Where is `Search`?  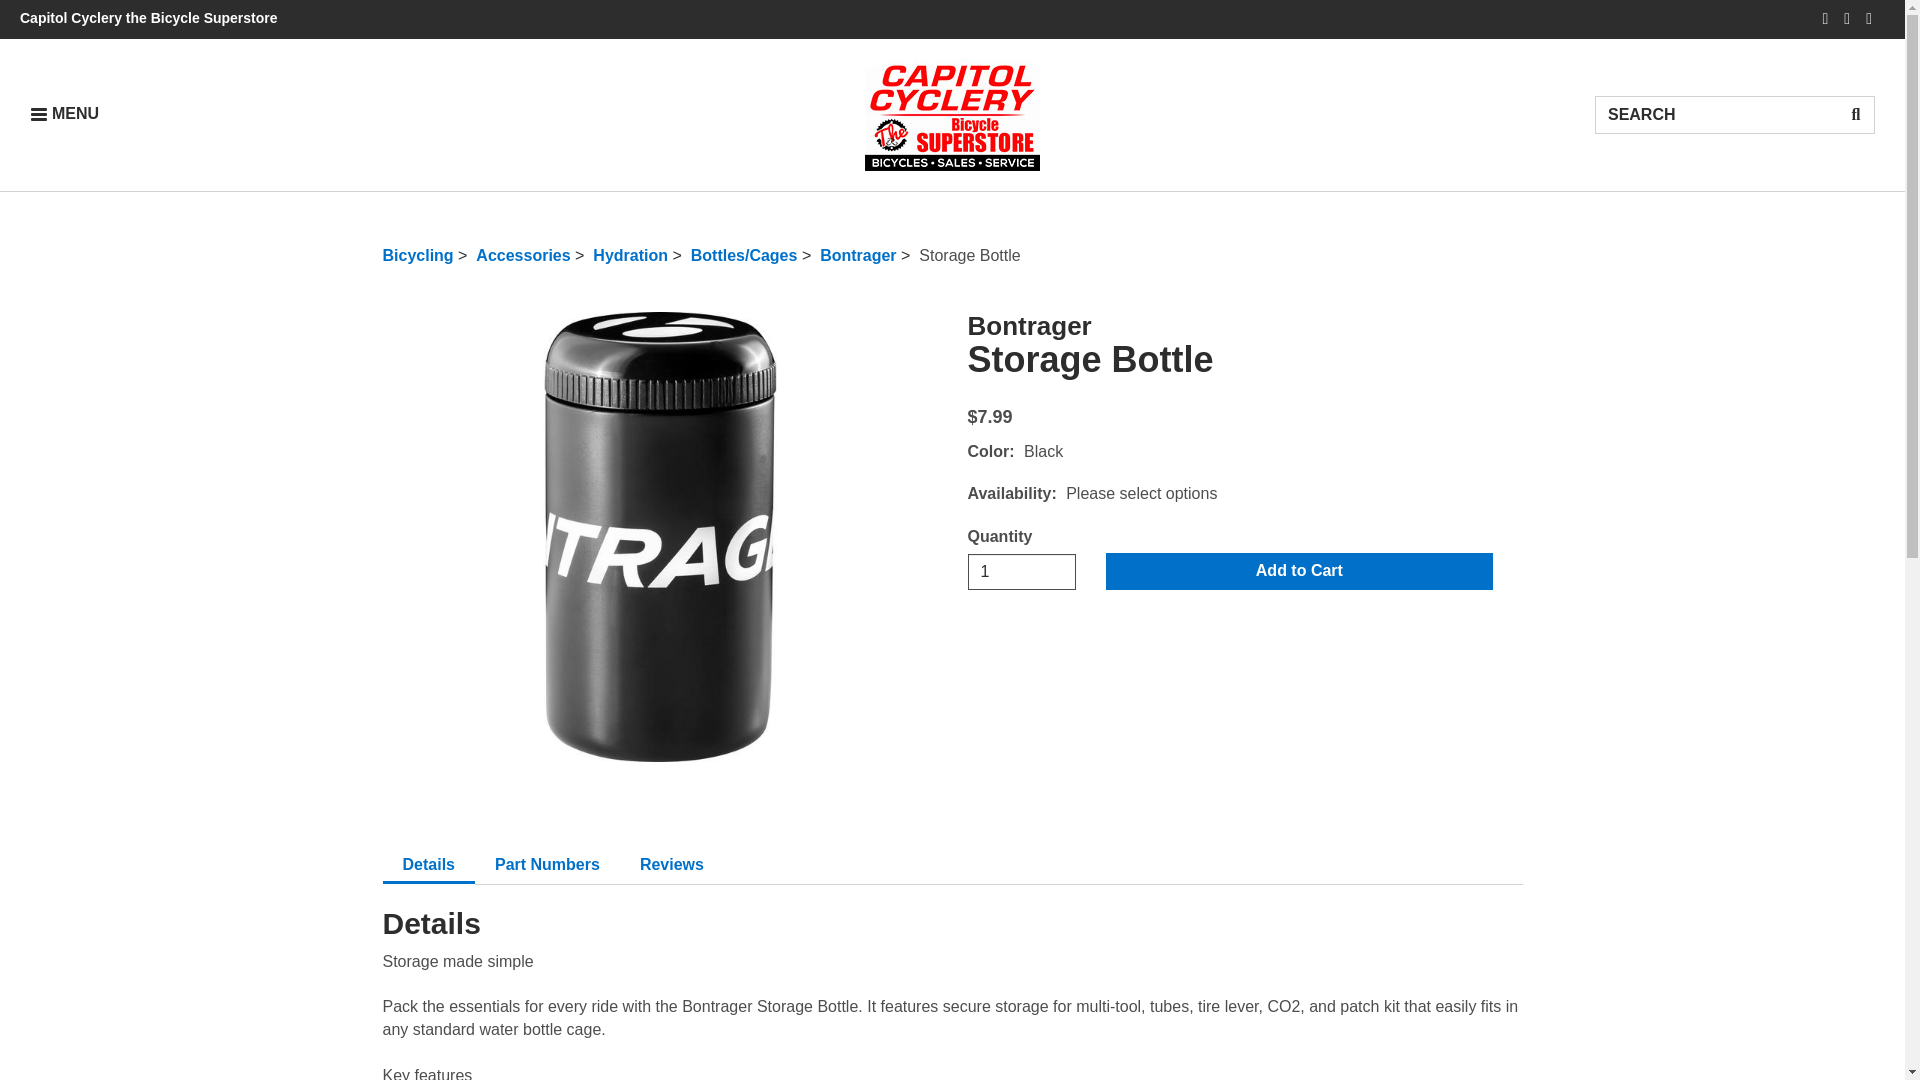 Search is located at coordinates (65, 114).